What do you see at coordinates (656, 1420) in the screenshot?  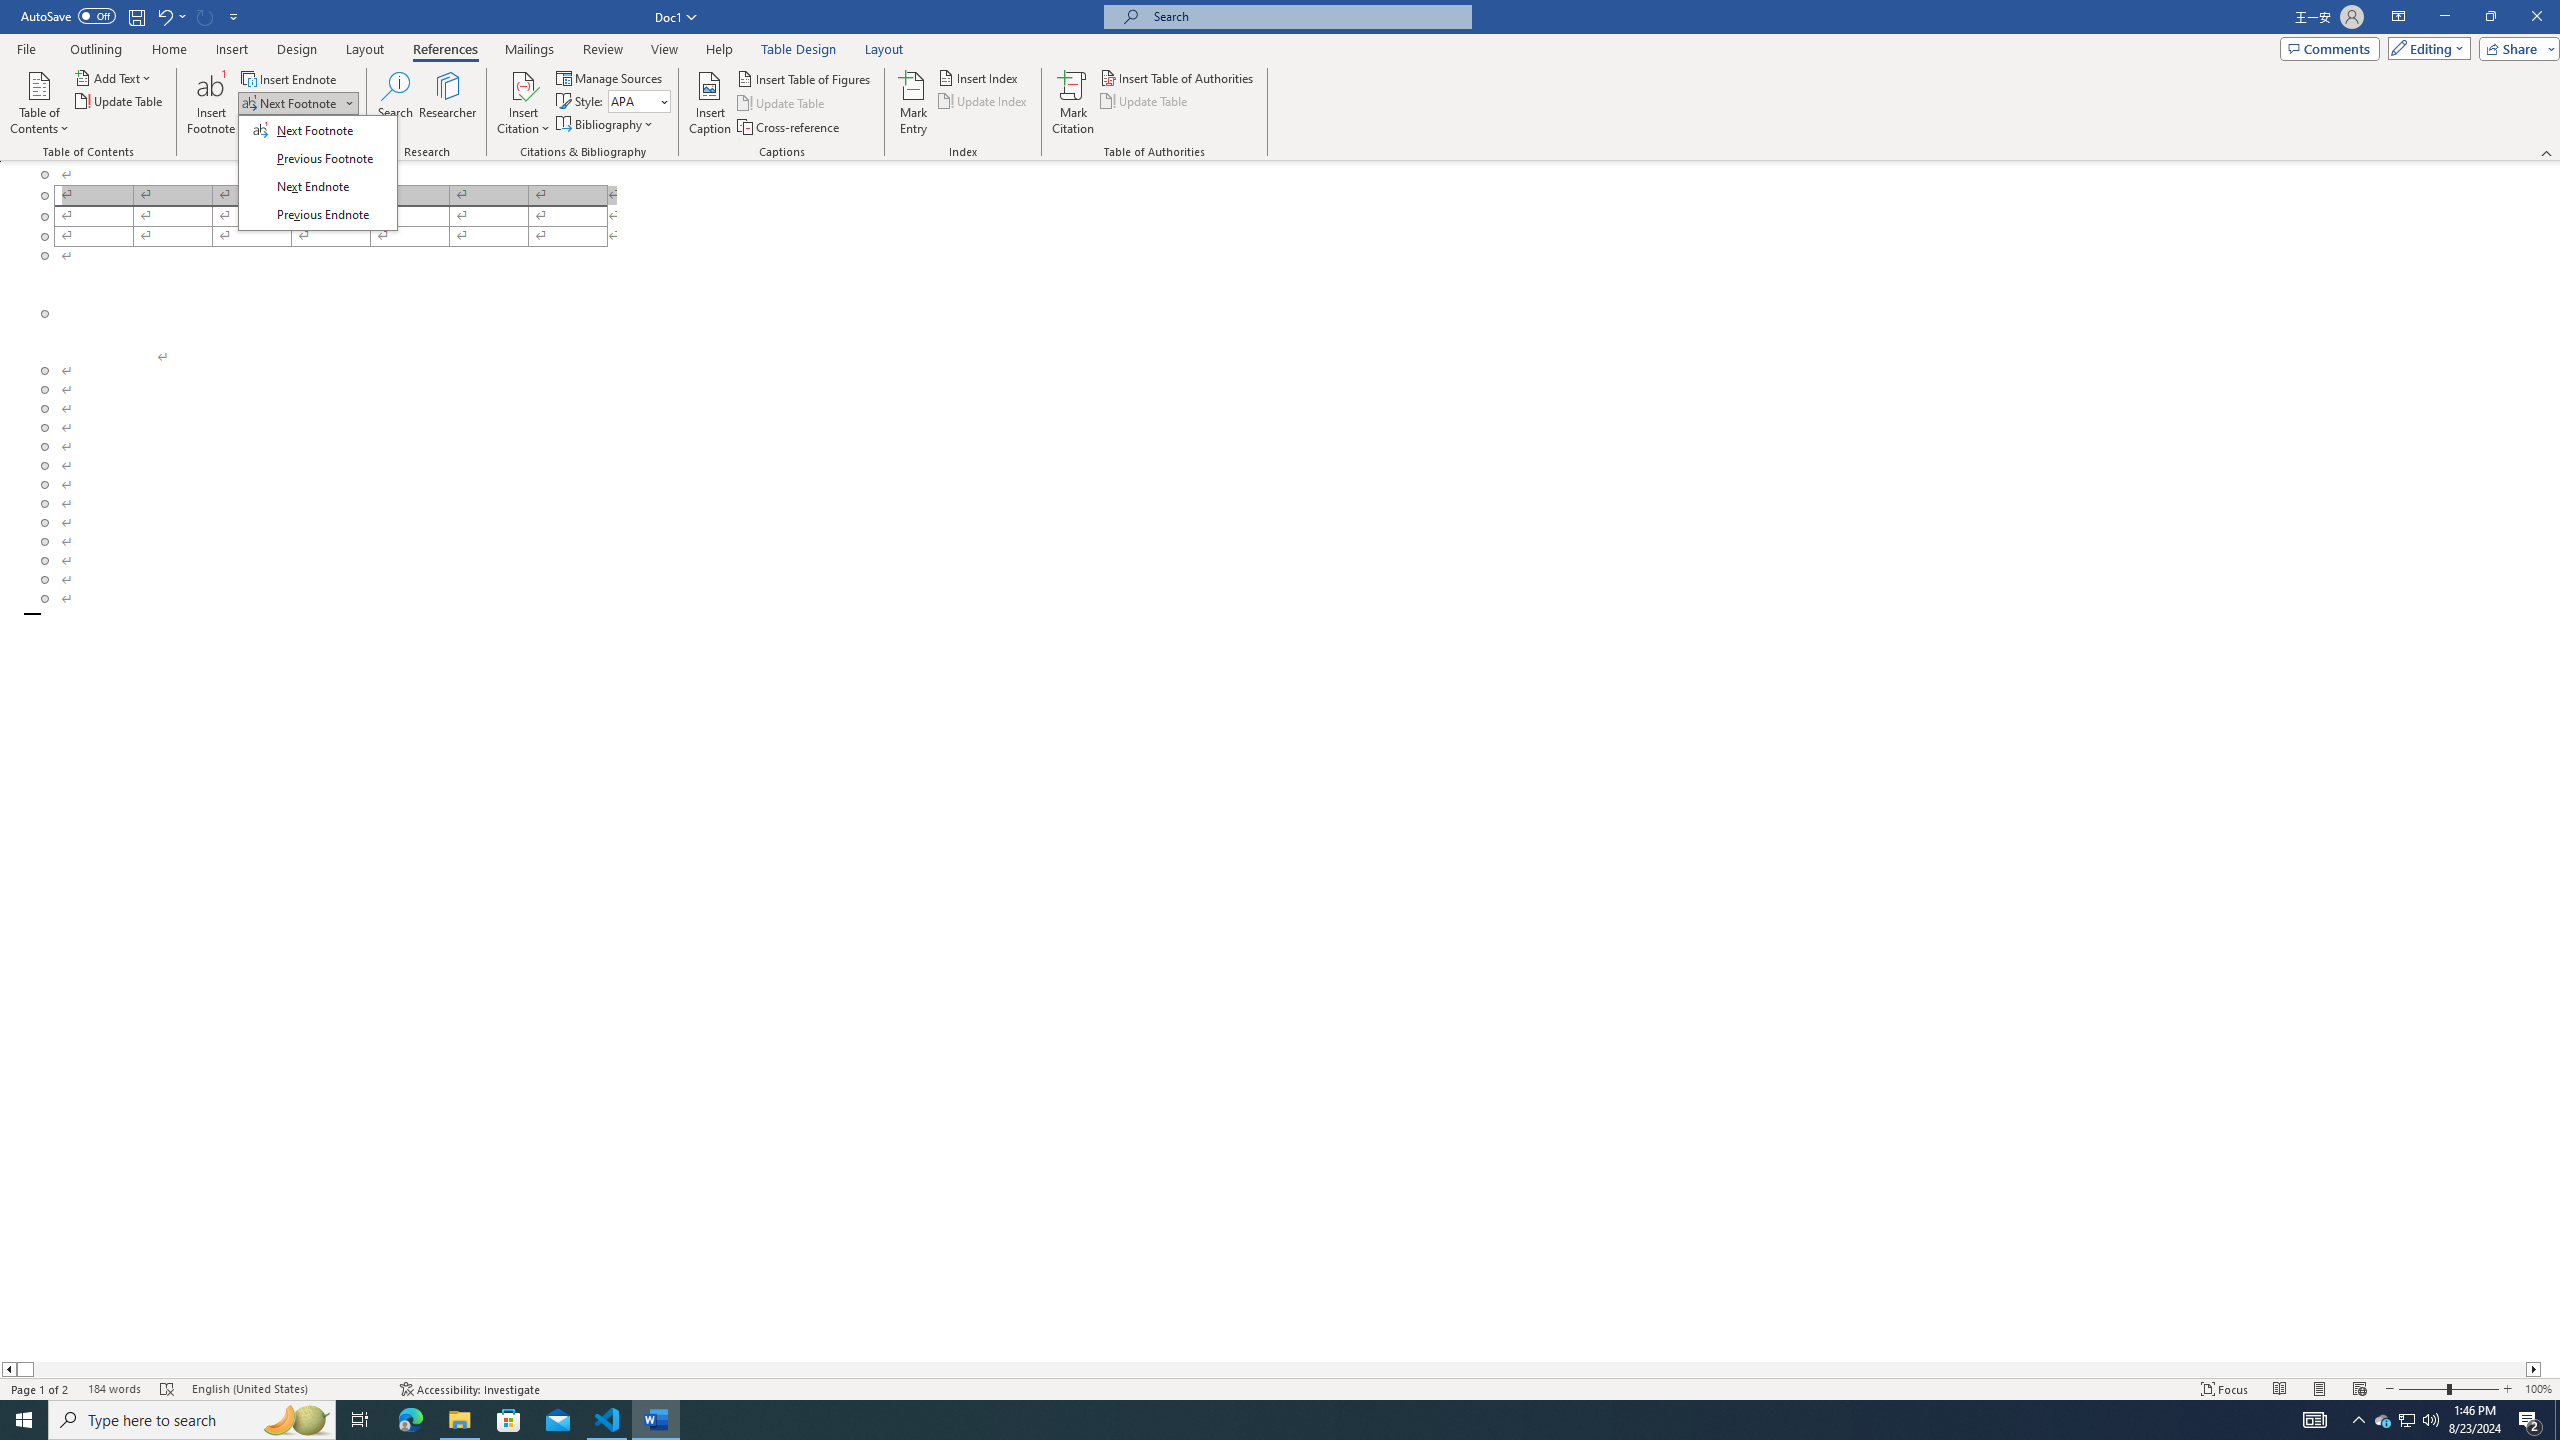 I see `Word - 1 running window` at bounding box center [656, 1420].